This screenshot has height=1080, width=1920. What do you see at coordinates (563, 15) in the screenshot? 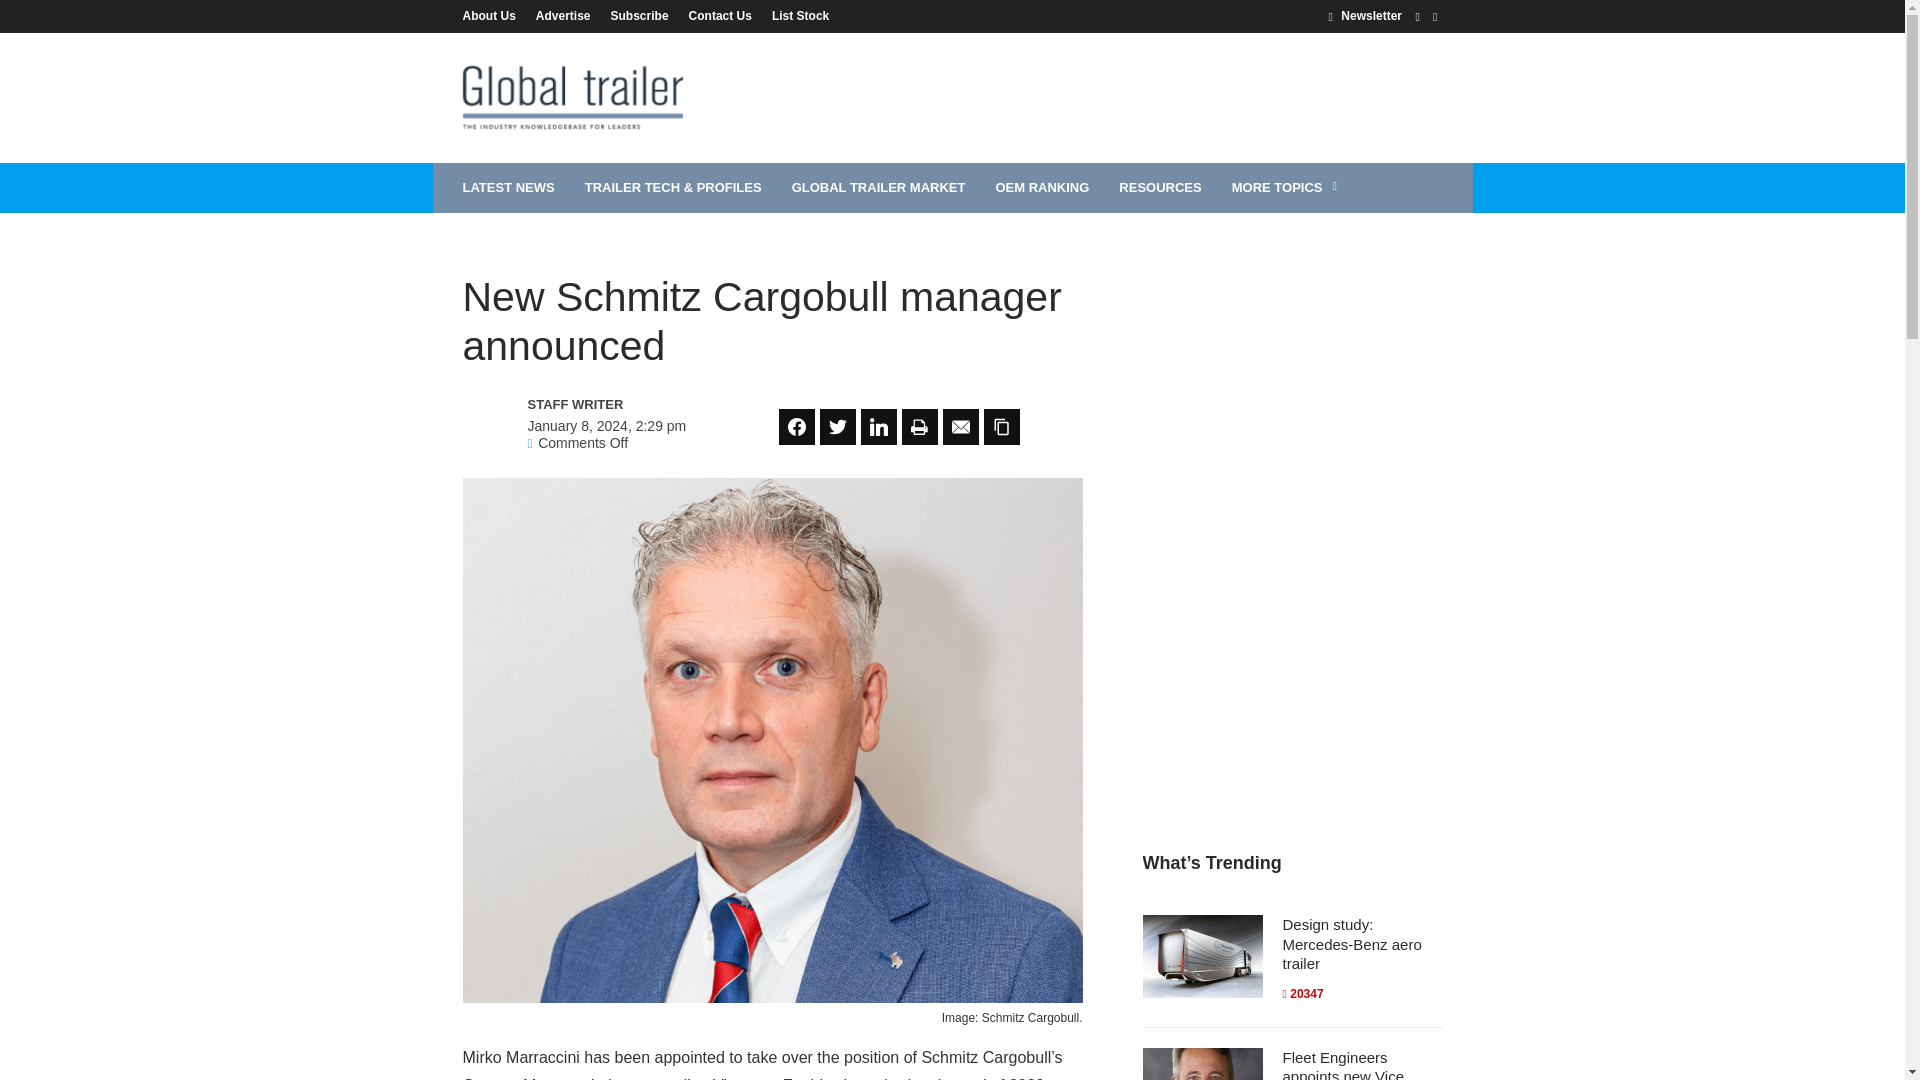
I see `Advertise` at bounding box center [563, 15].